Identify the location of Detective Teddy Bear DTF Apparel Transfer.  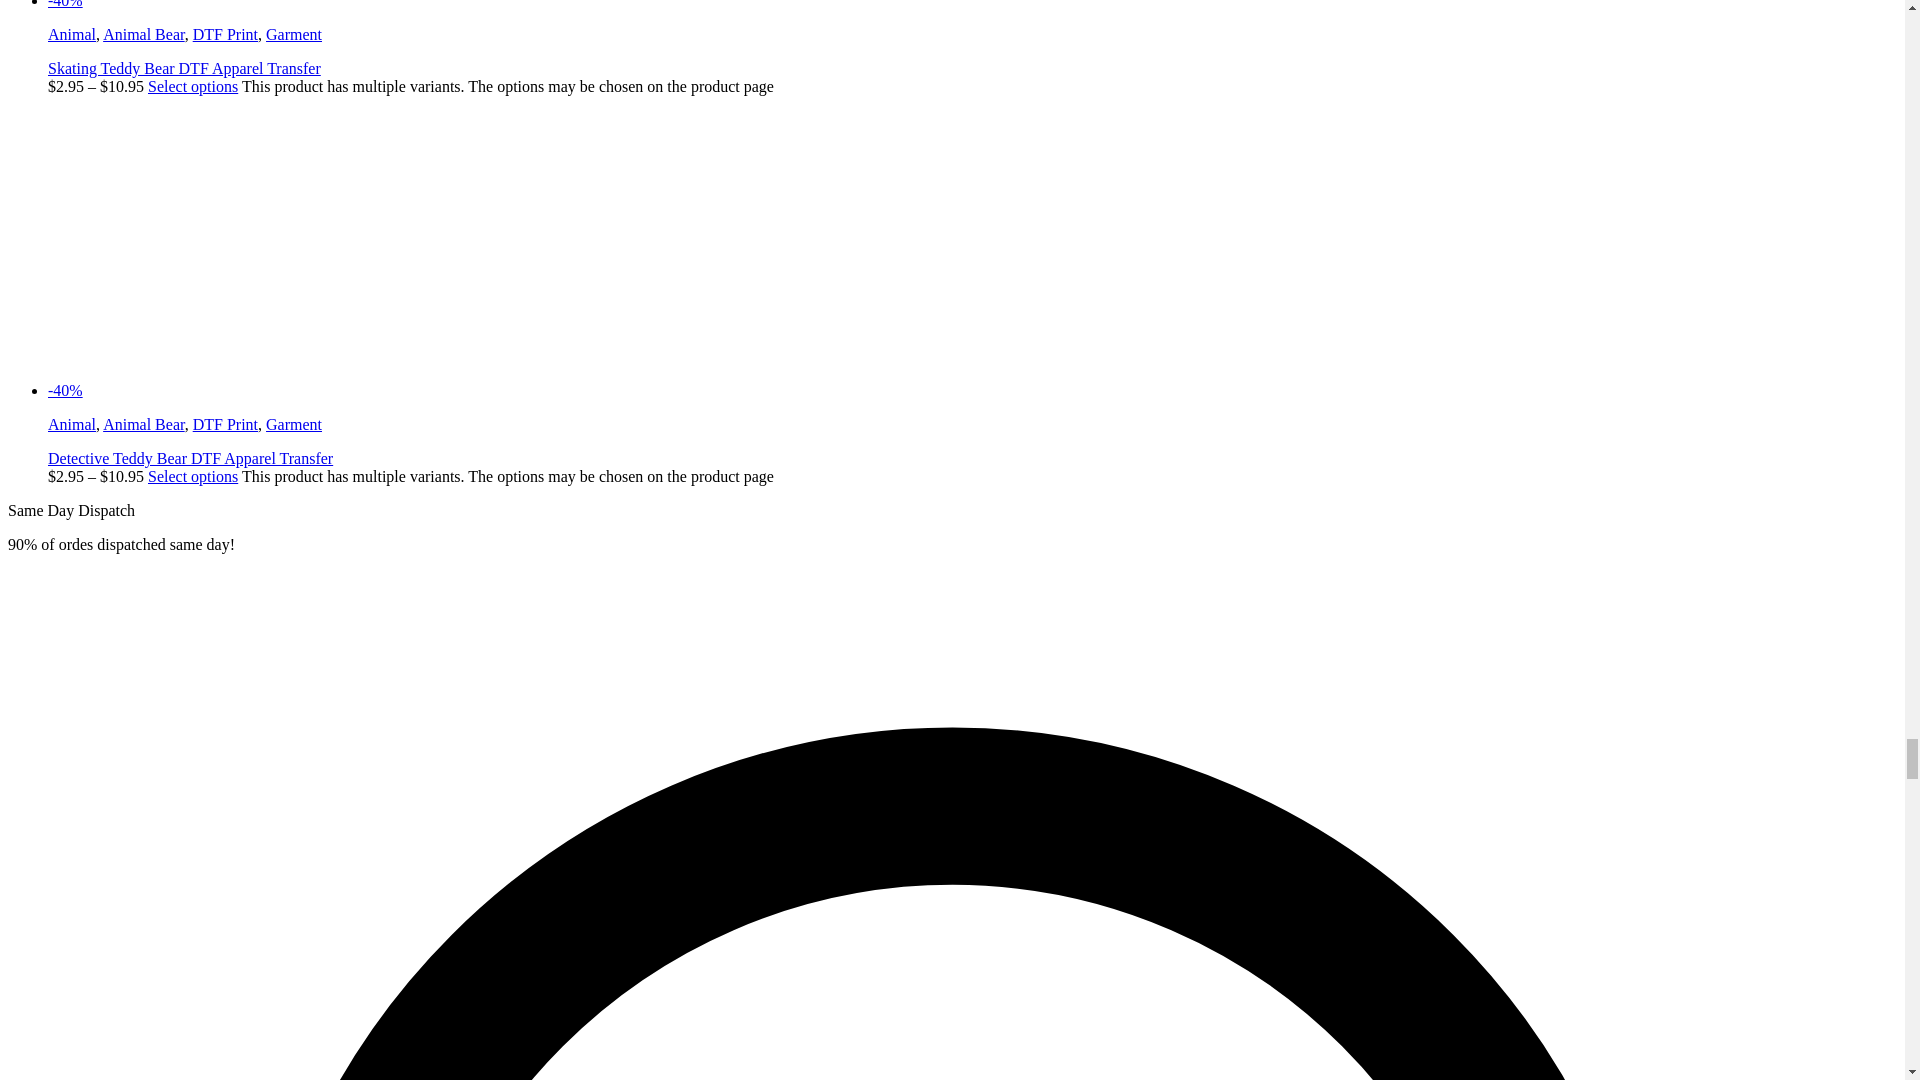
(215, 390).